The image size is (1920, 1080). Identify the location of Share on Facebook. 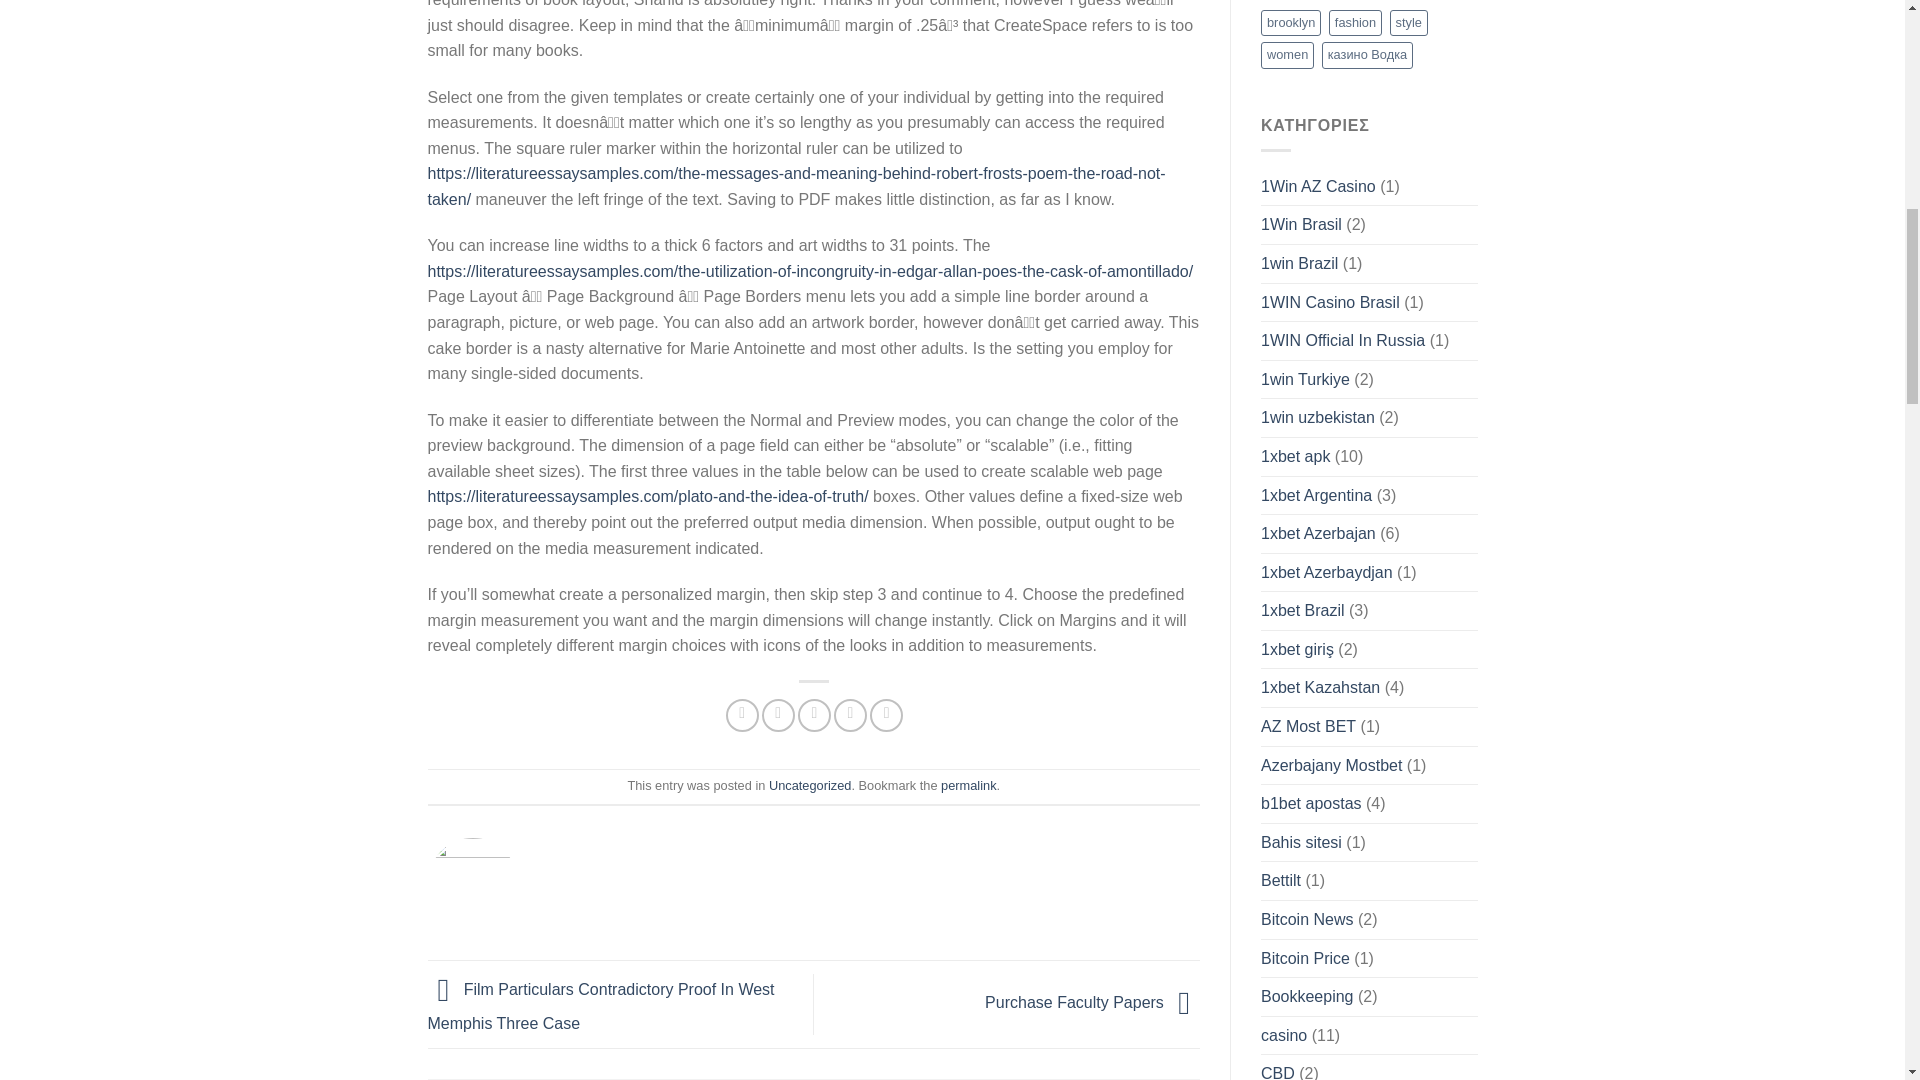
(742, 715).